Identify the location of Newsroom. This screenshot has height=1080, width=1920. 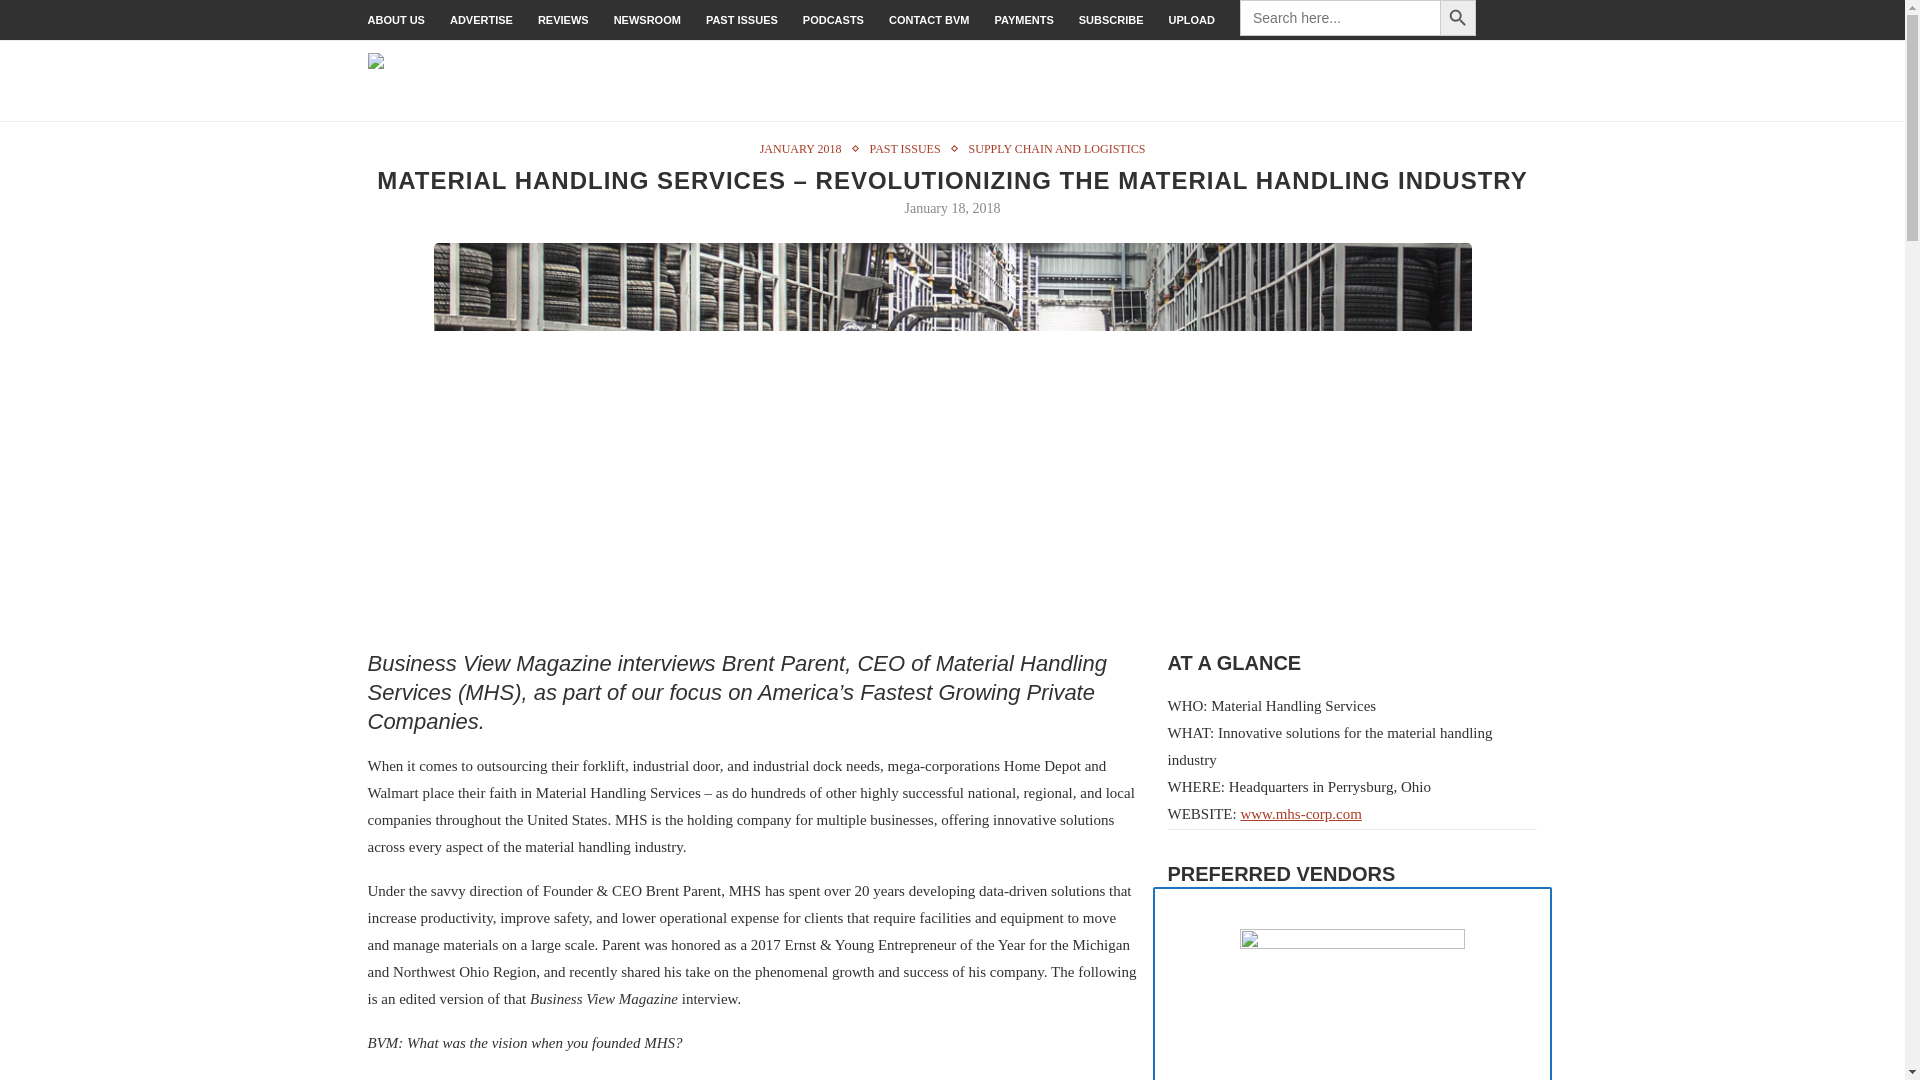
(648, 20).